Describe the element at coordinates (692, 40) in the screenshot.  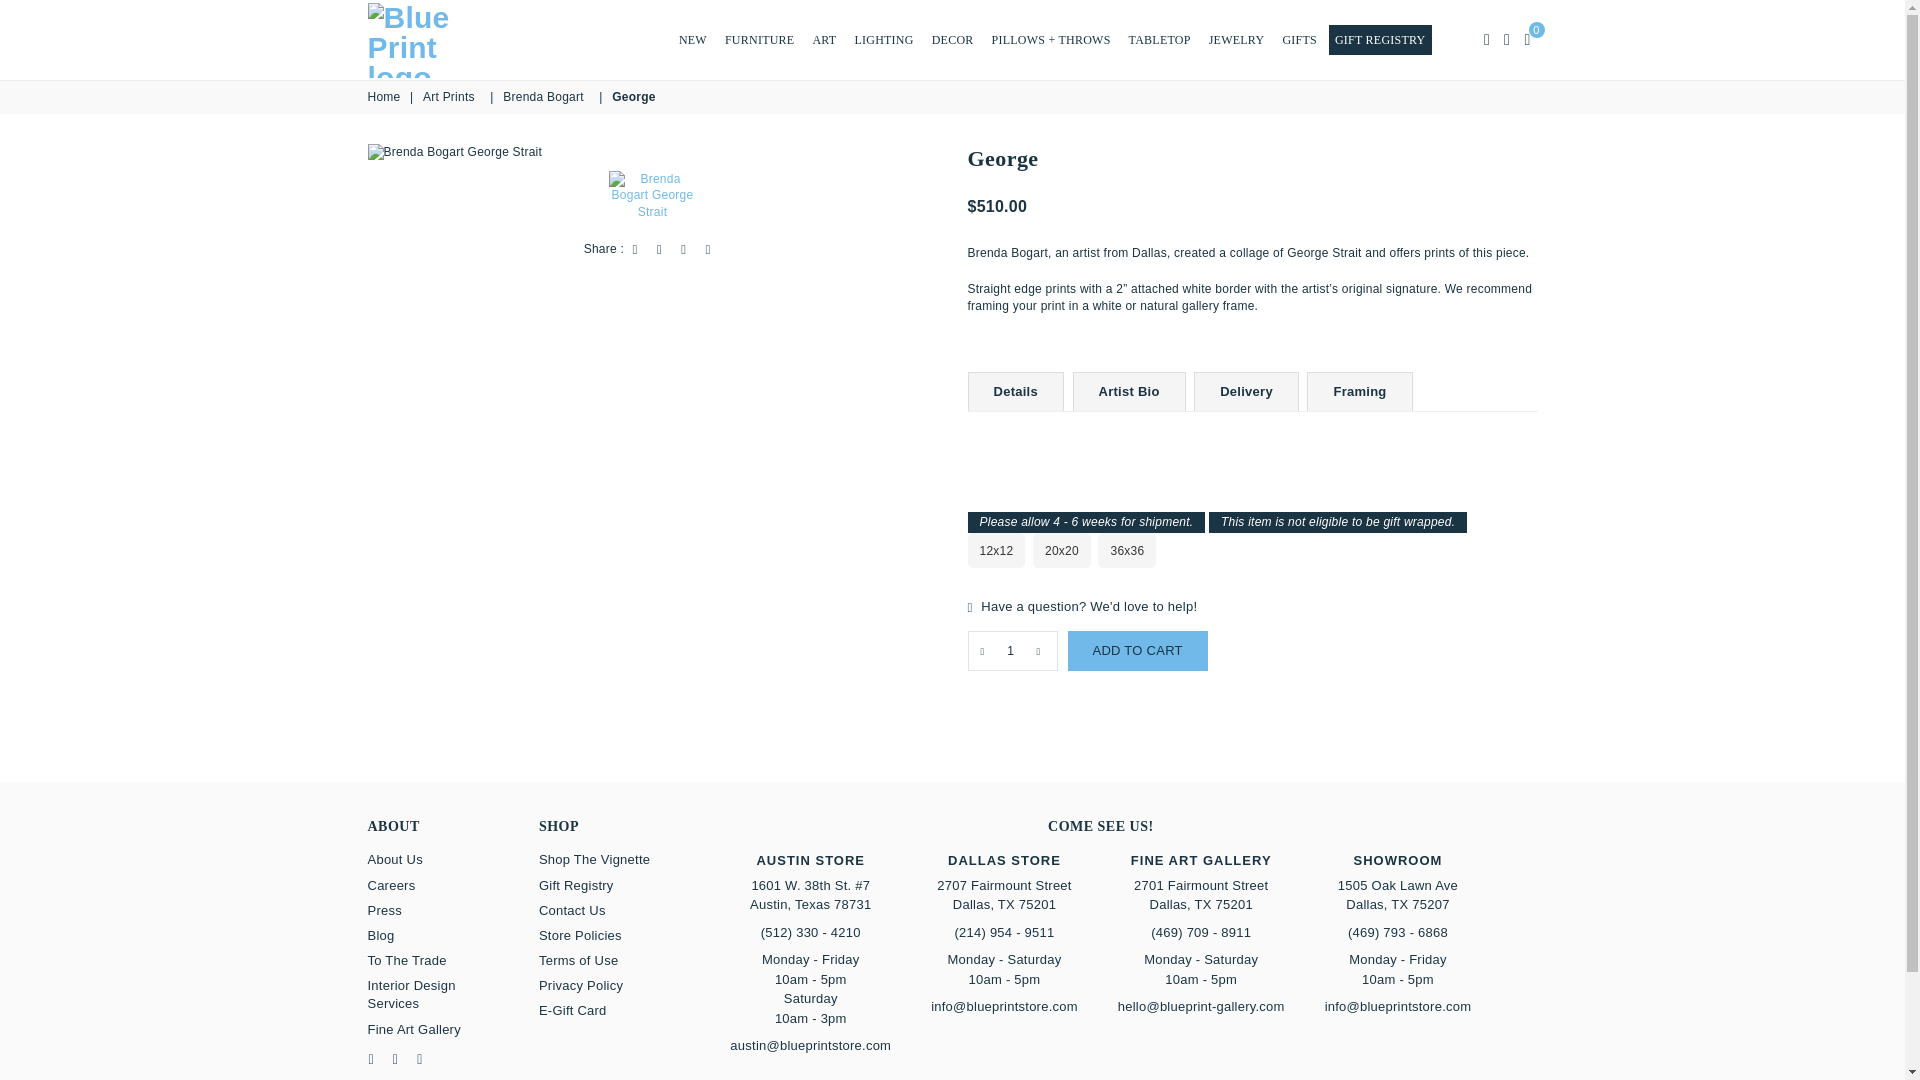
I see `NEW` at that location.